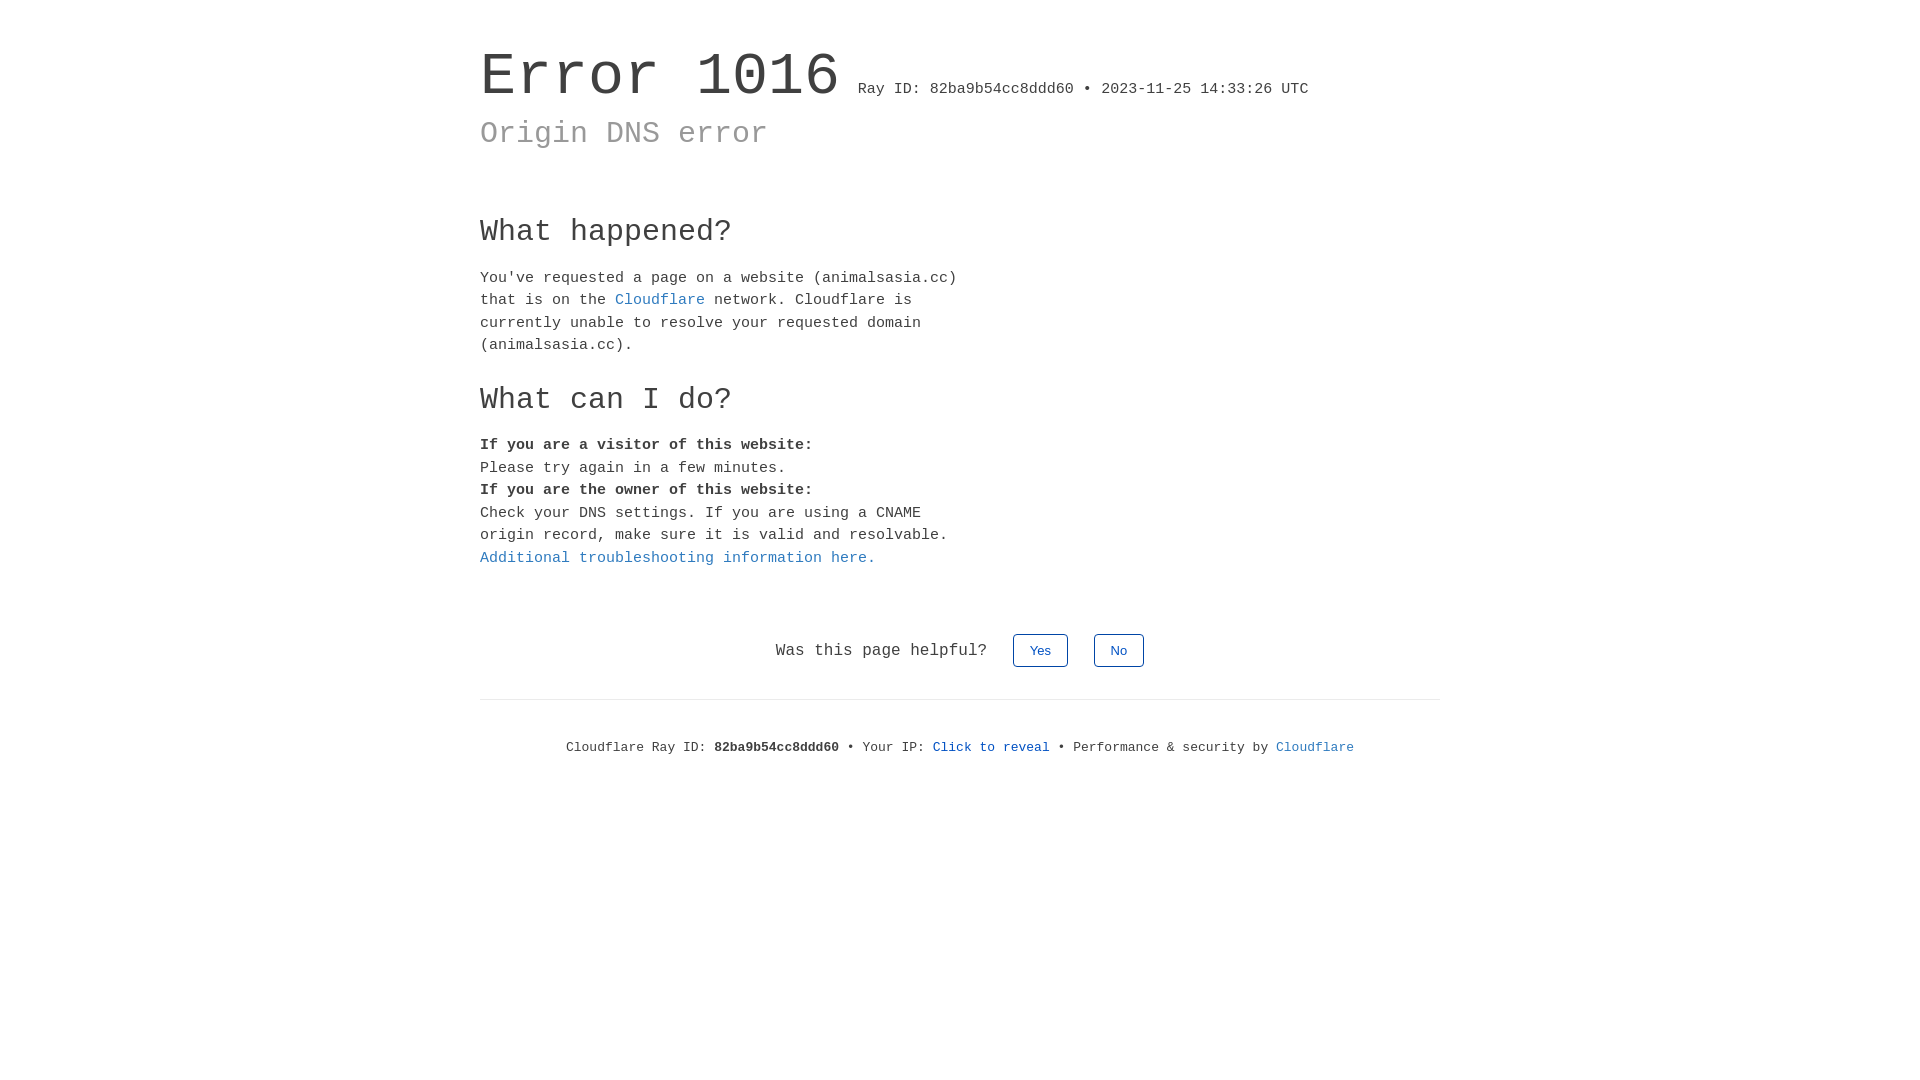 Image resolution: width=1920 pixels, height=1080 pixels. Describe the element at coordinates (1315, 748) in the screenshot. I see `Cloudflare` at that location.